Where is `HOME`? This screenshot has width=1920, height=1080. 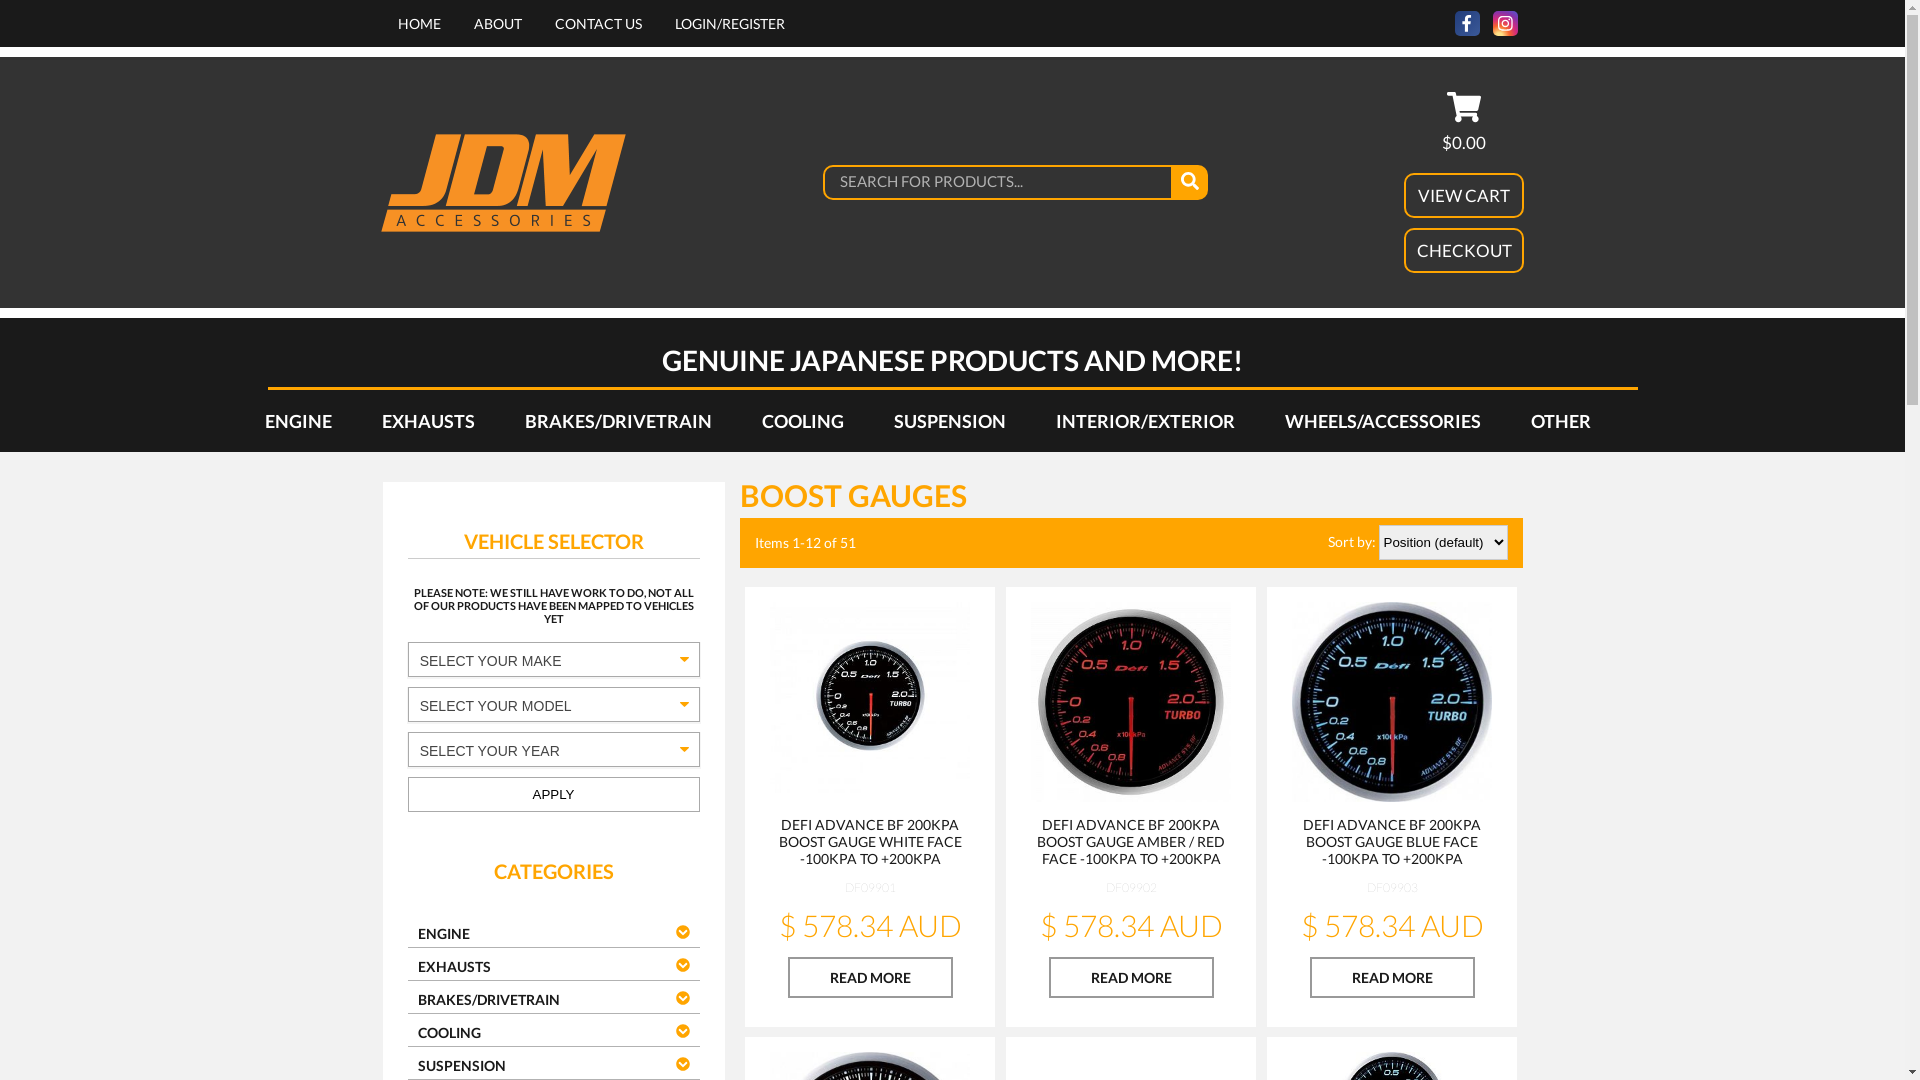 HOME is located at coordinates (420, 24).